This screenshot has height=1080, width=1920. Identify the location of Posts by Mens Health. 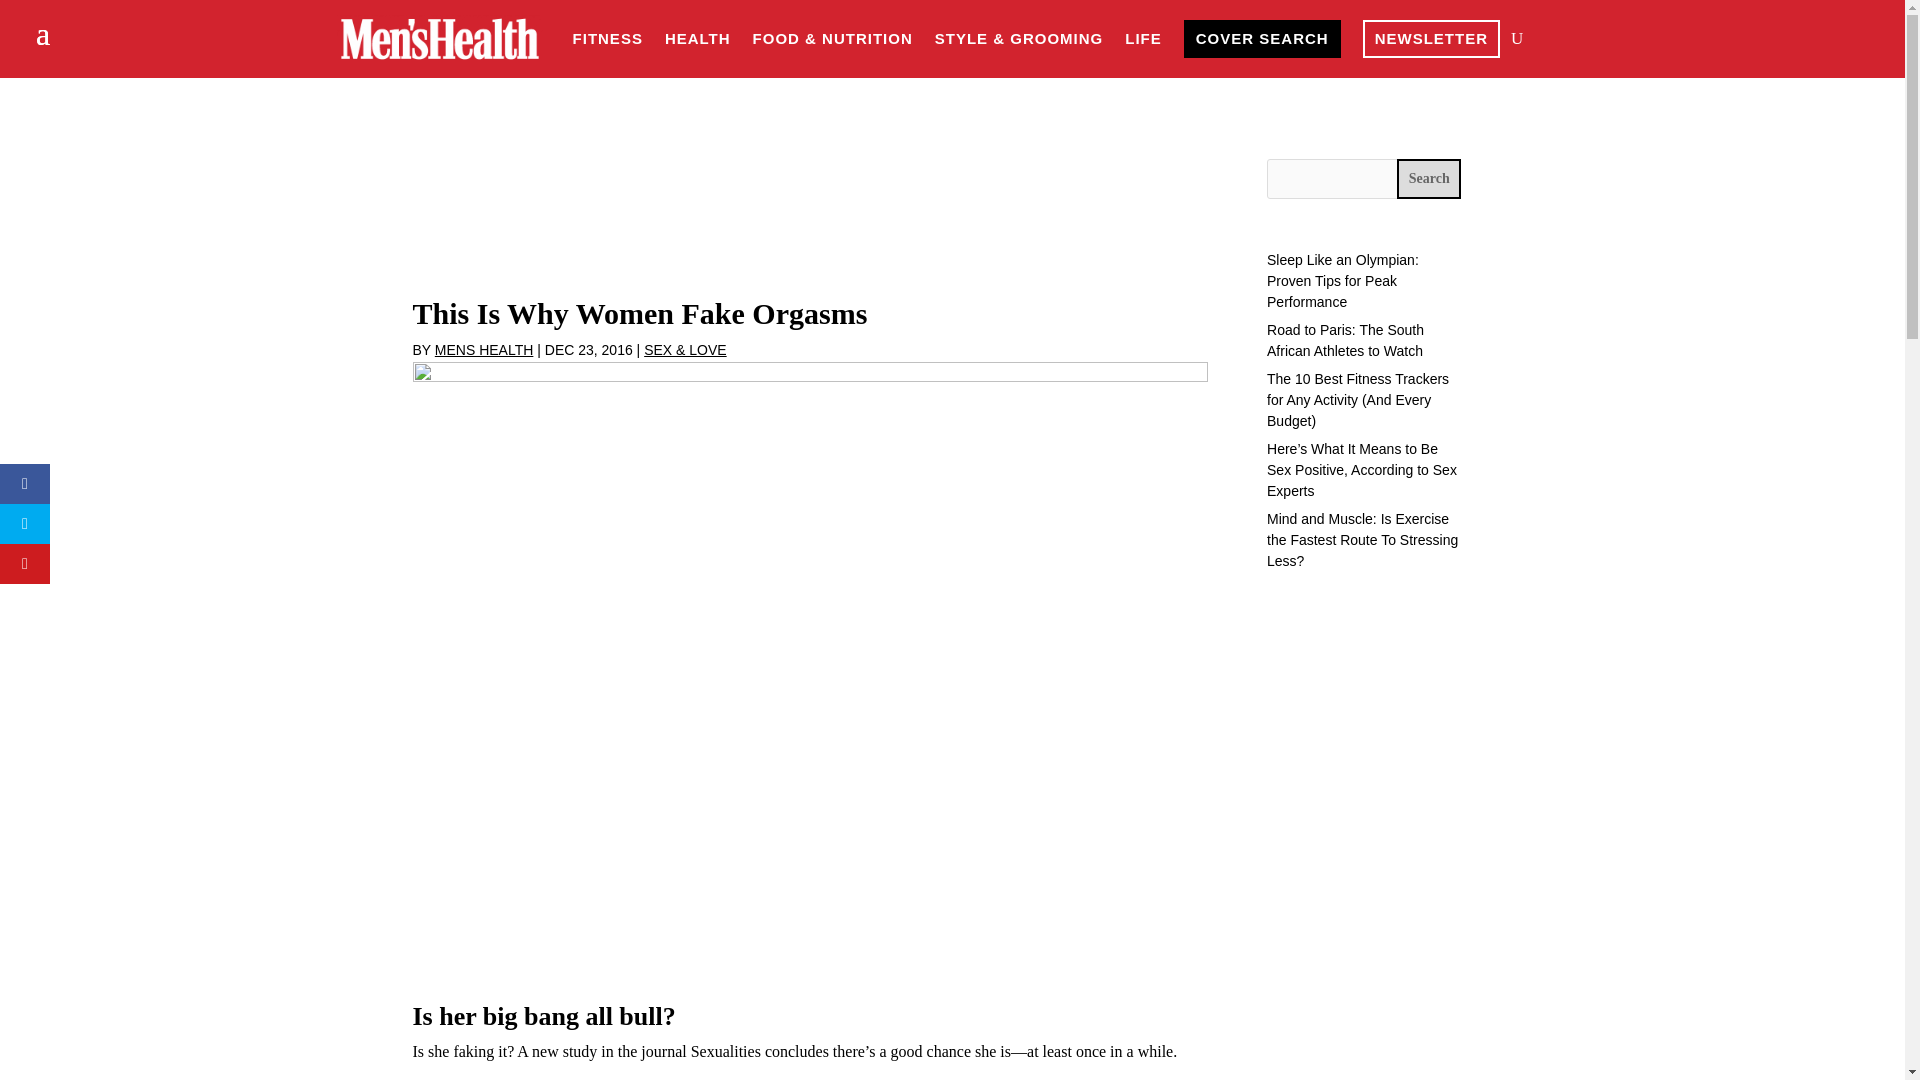
(484, 350).